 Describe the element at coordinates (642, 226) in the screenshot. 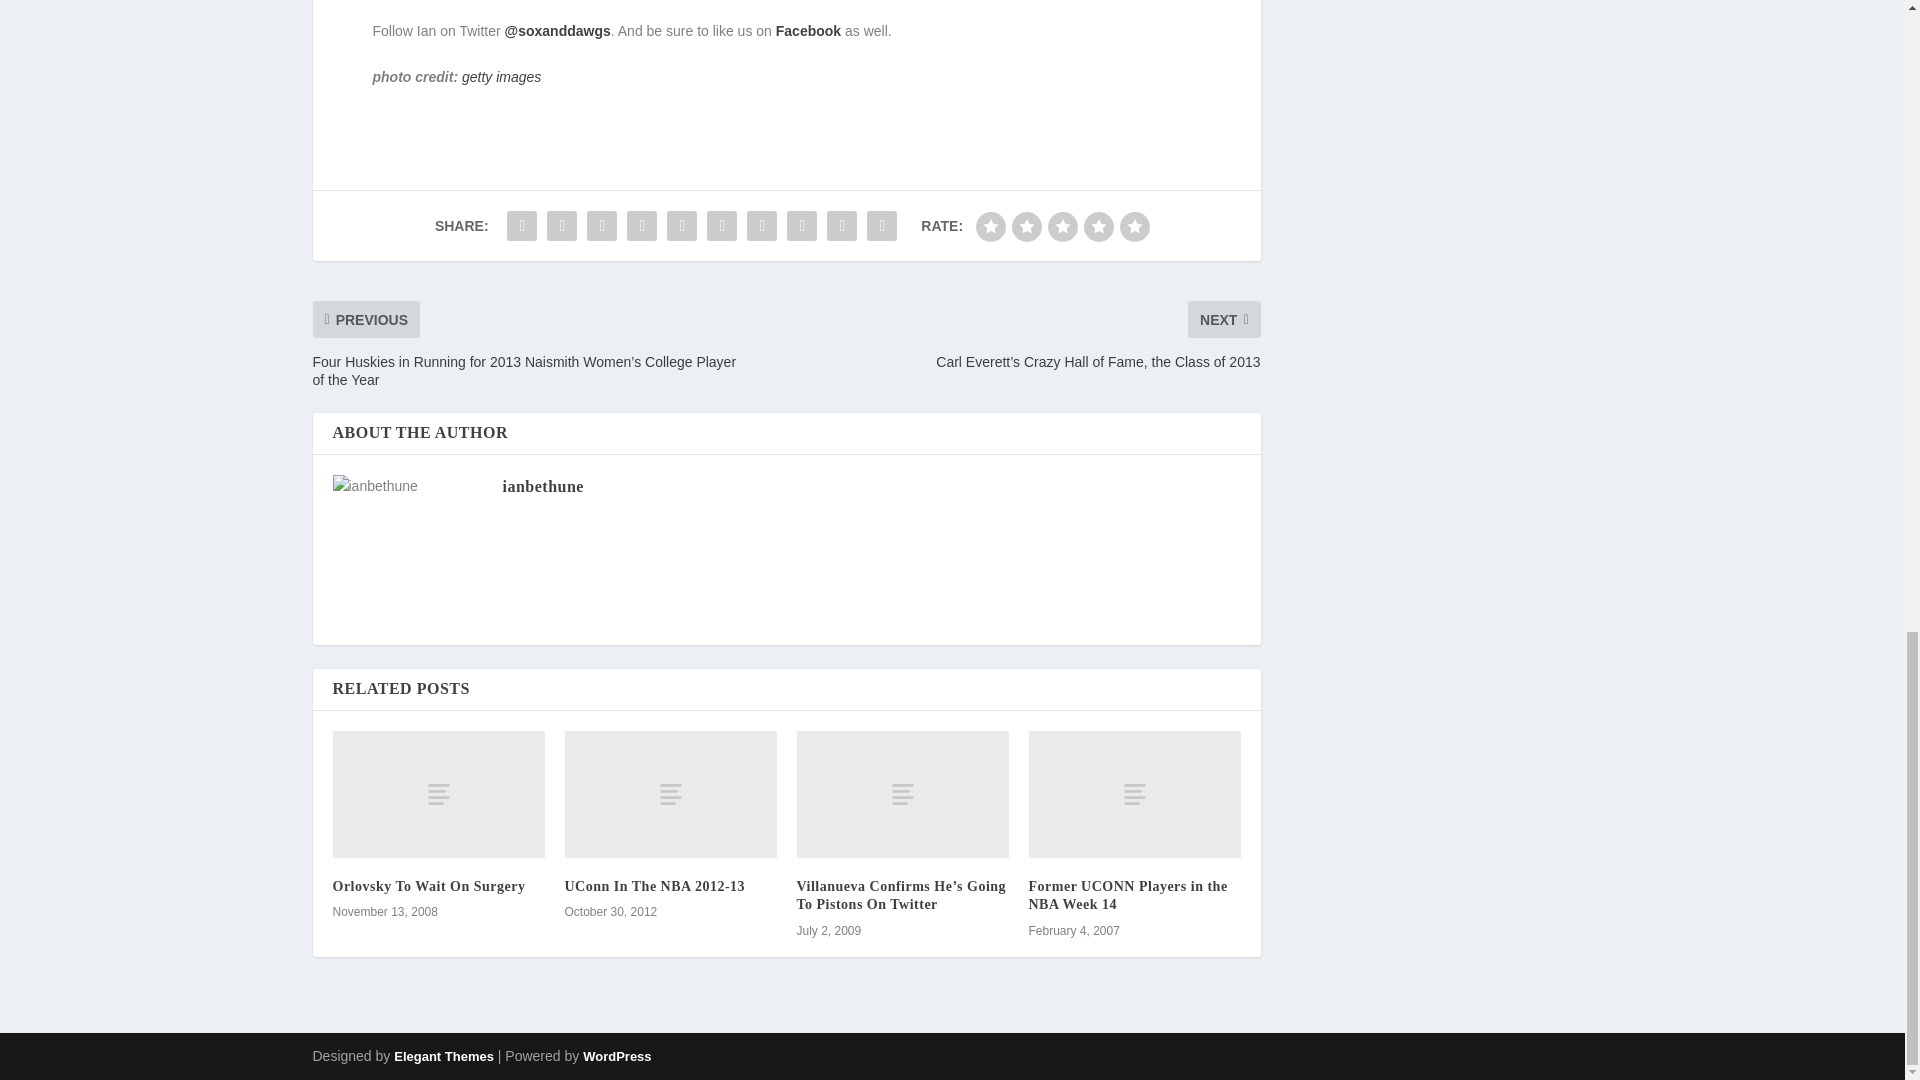

I see `Share "Former Husky Will Beatty Gets Paid" via Tumblr` at that location.